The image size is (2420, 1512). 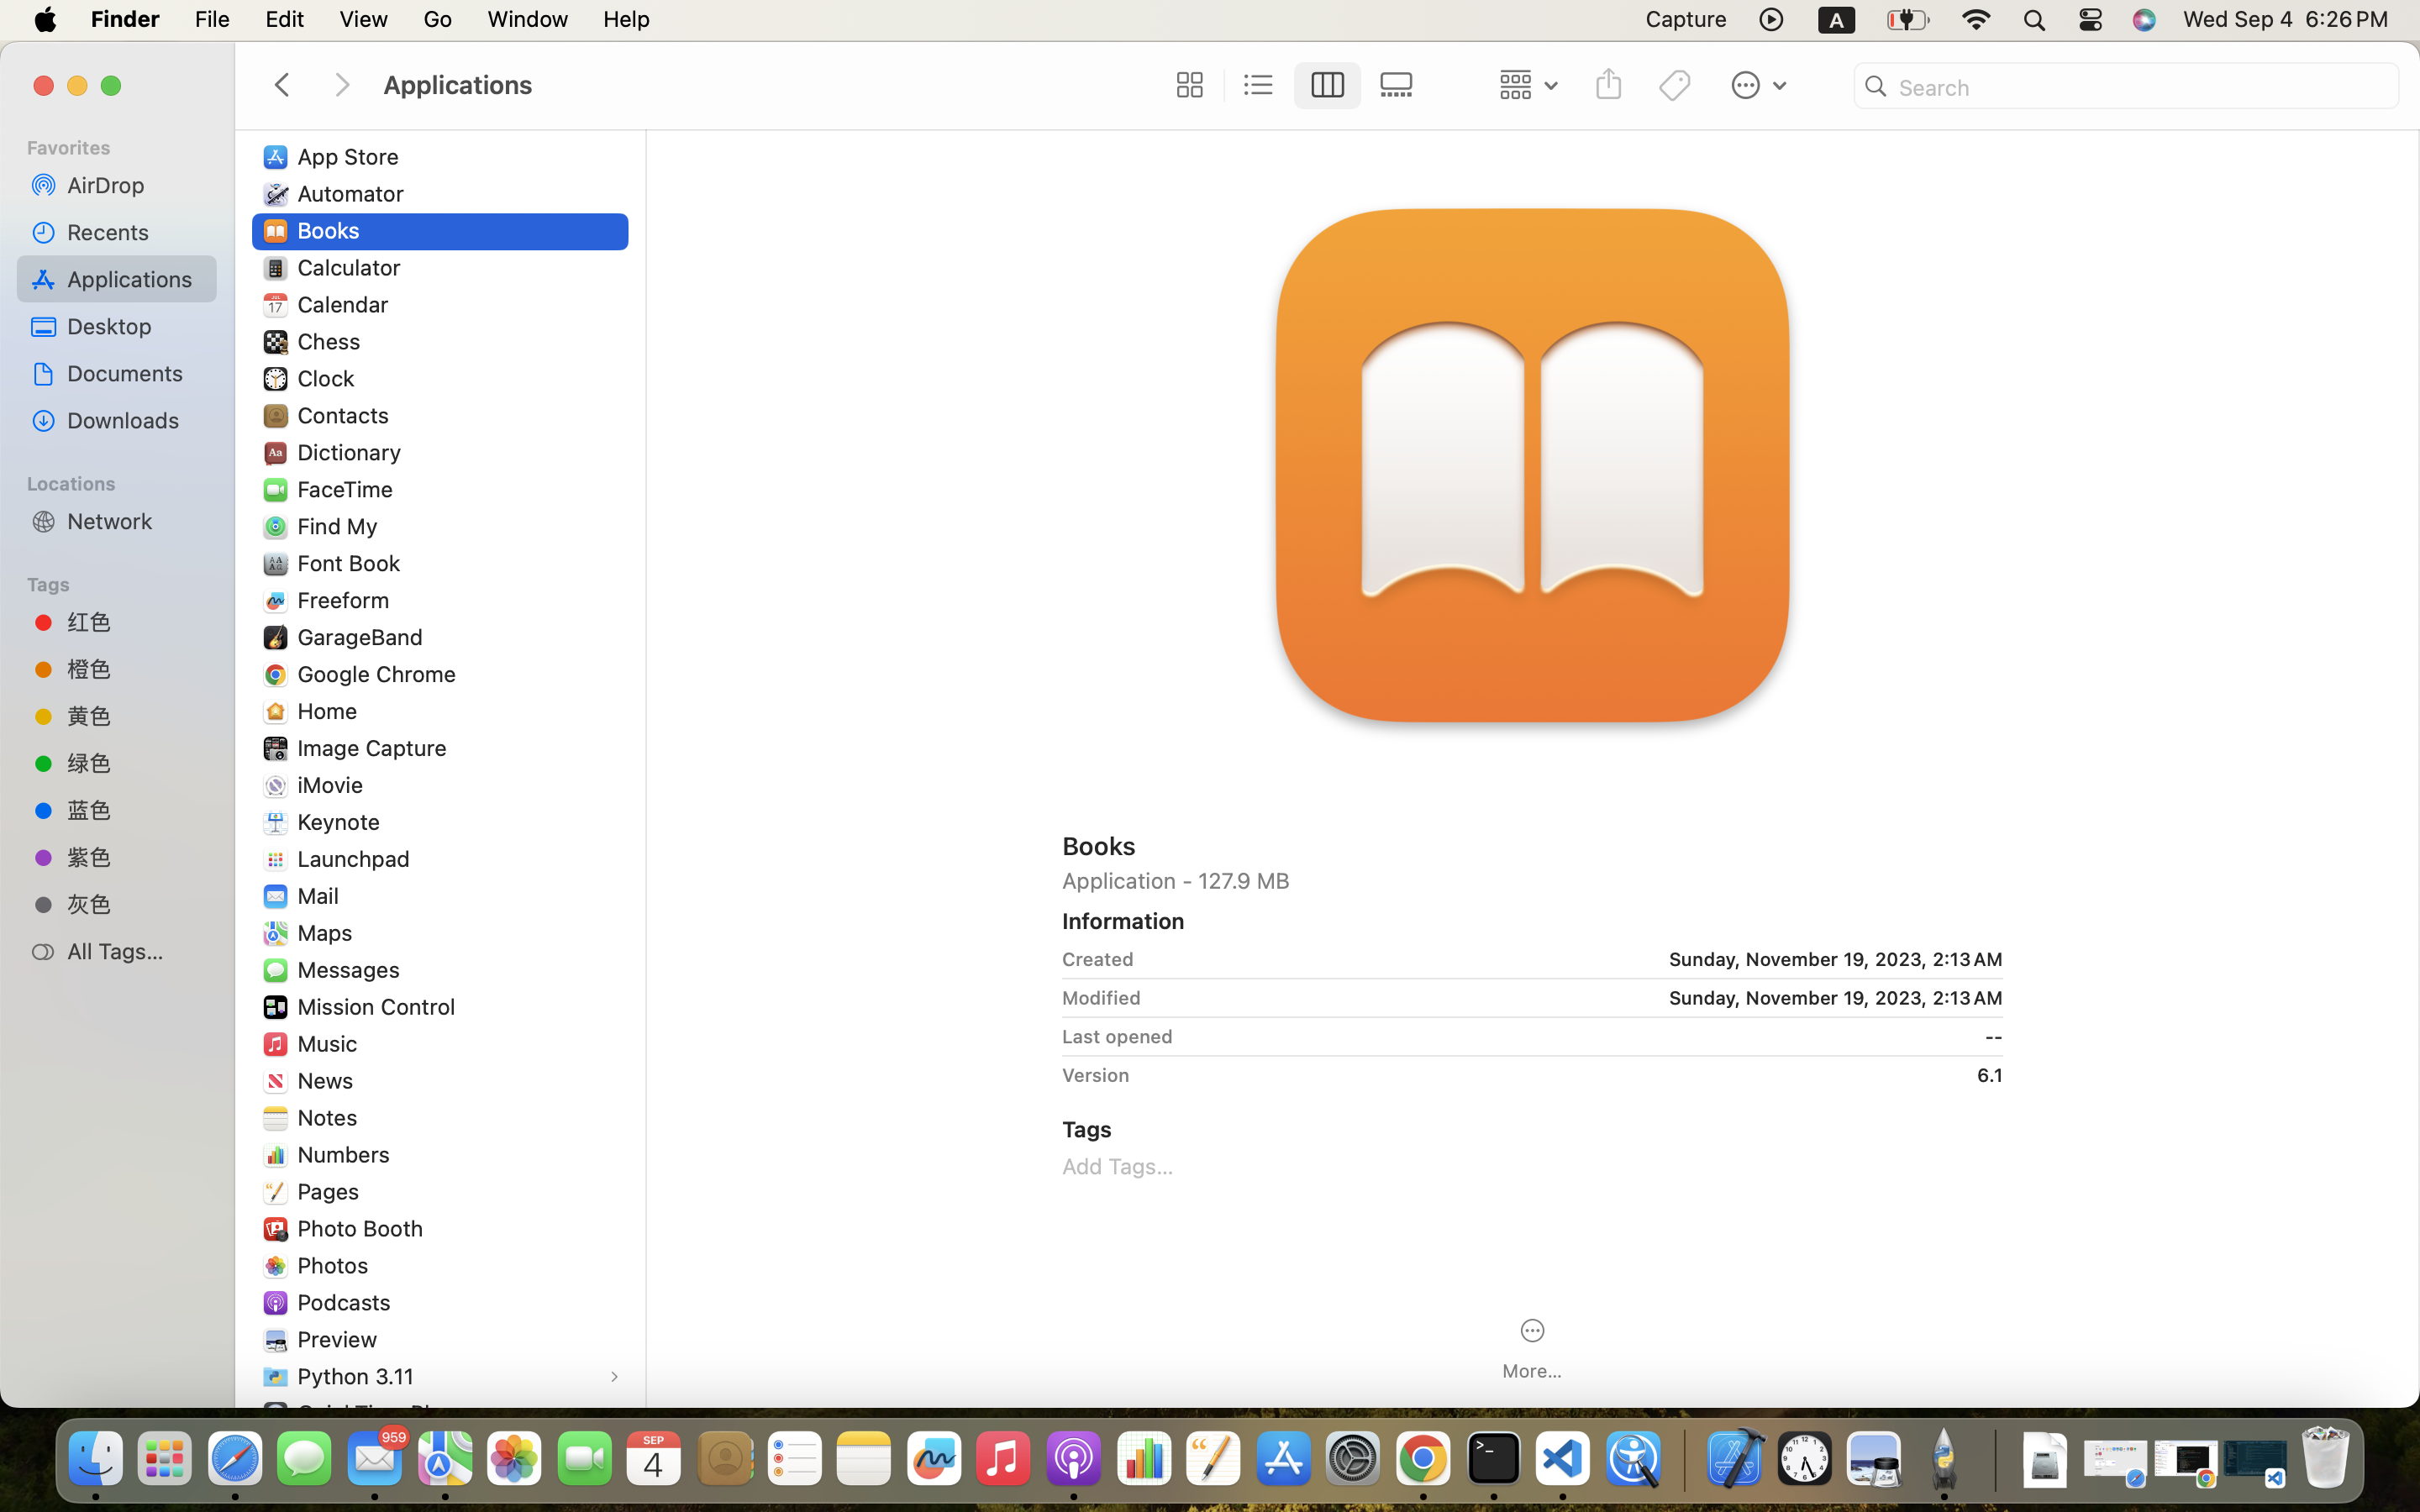 What do you see at coordinates (135, 521) in the screenshot?
I see `Network` at bounding box center [135, 521].